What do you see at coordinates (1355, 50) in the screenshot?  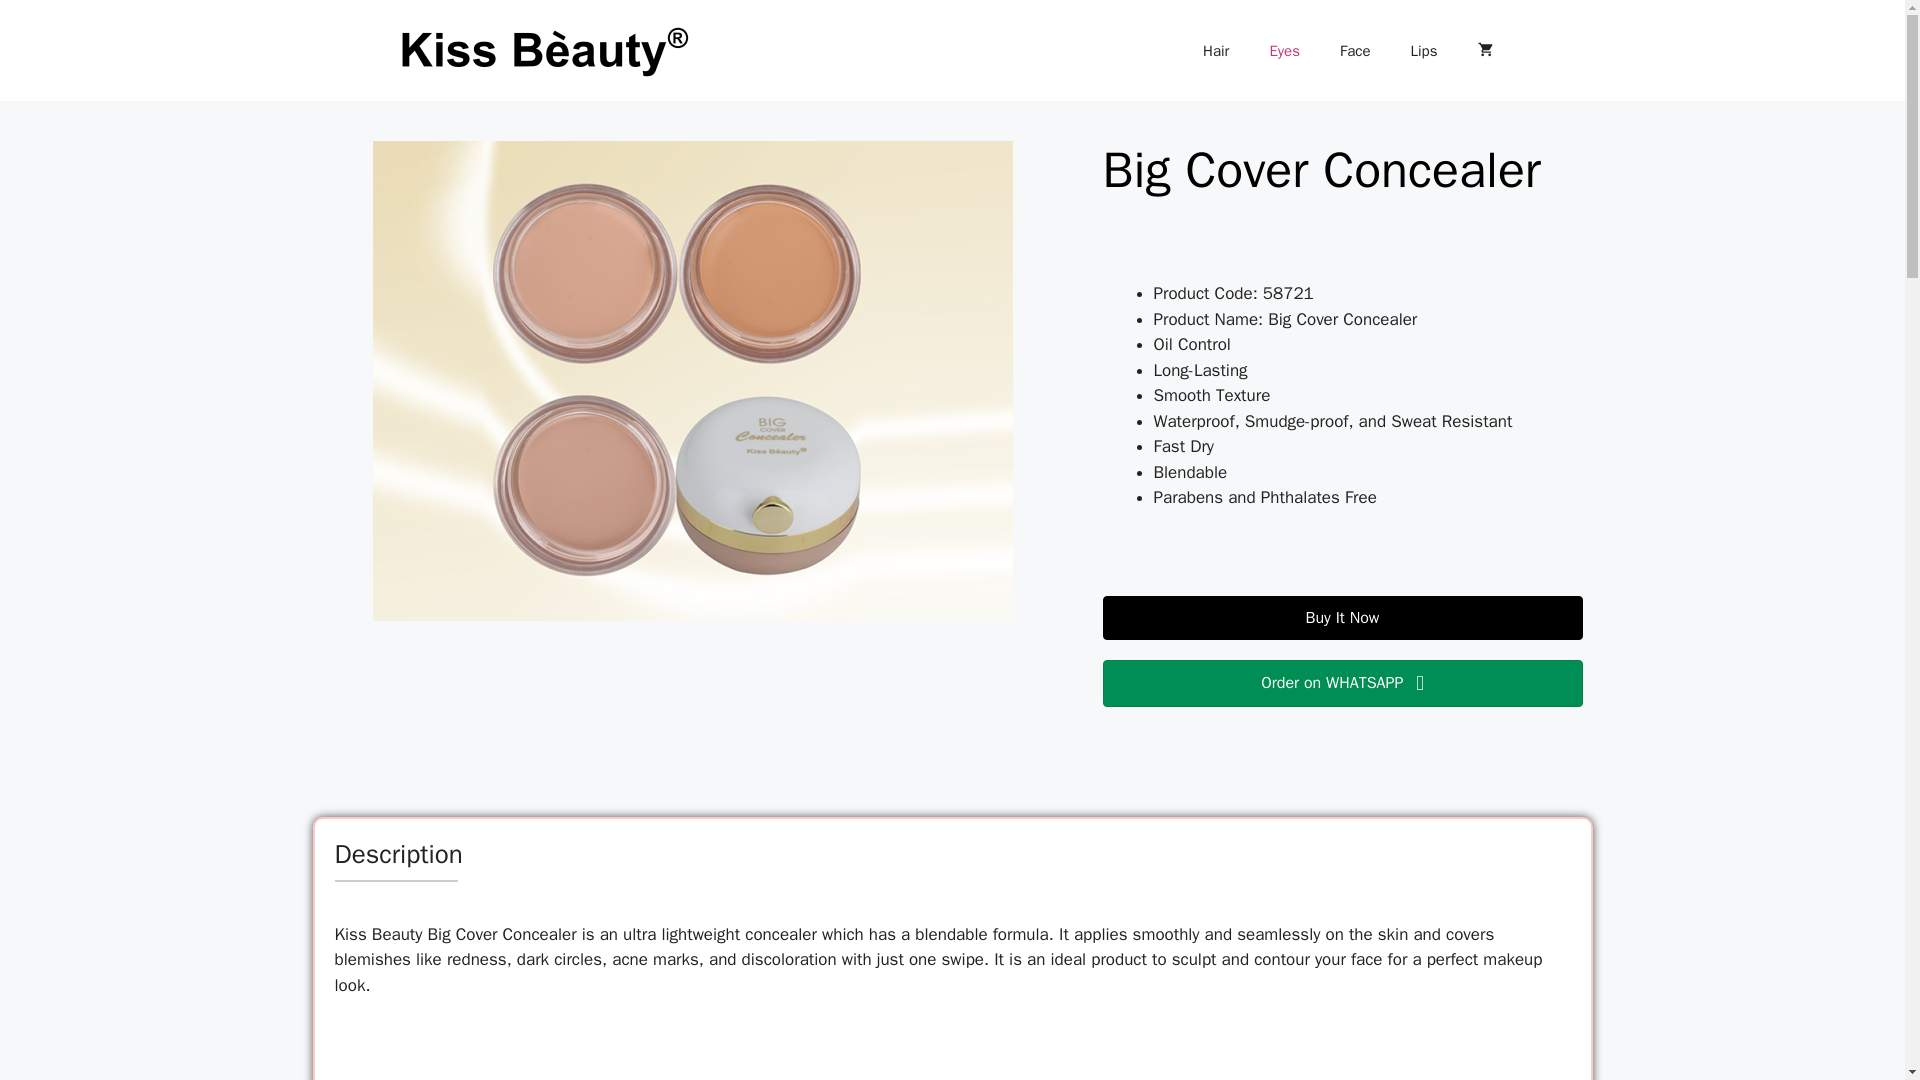 I see `Face` at bounding box center [1355, 50].